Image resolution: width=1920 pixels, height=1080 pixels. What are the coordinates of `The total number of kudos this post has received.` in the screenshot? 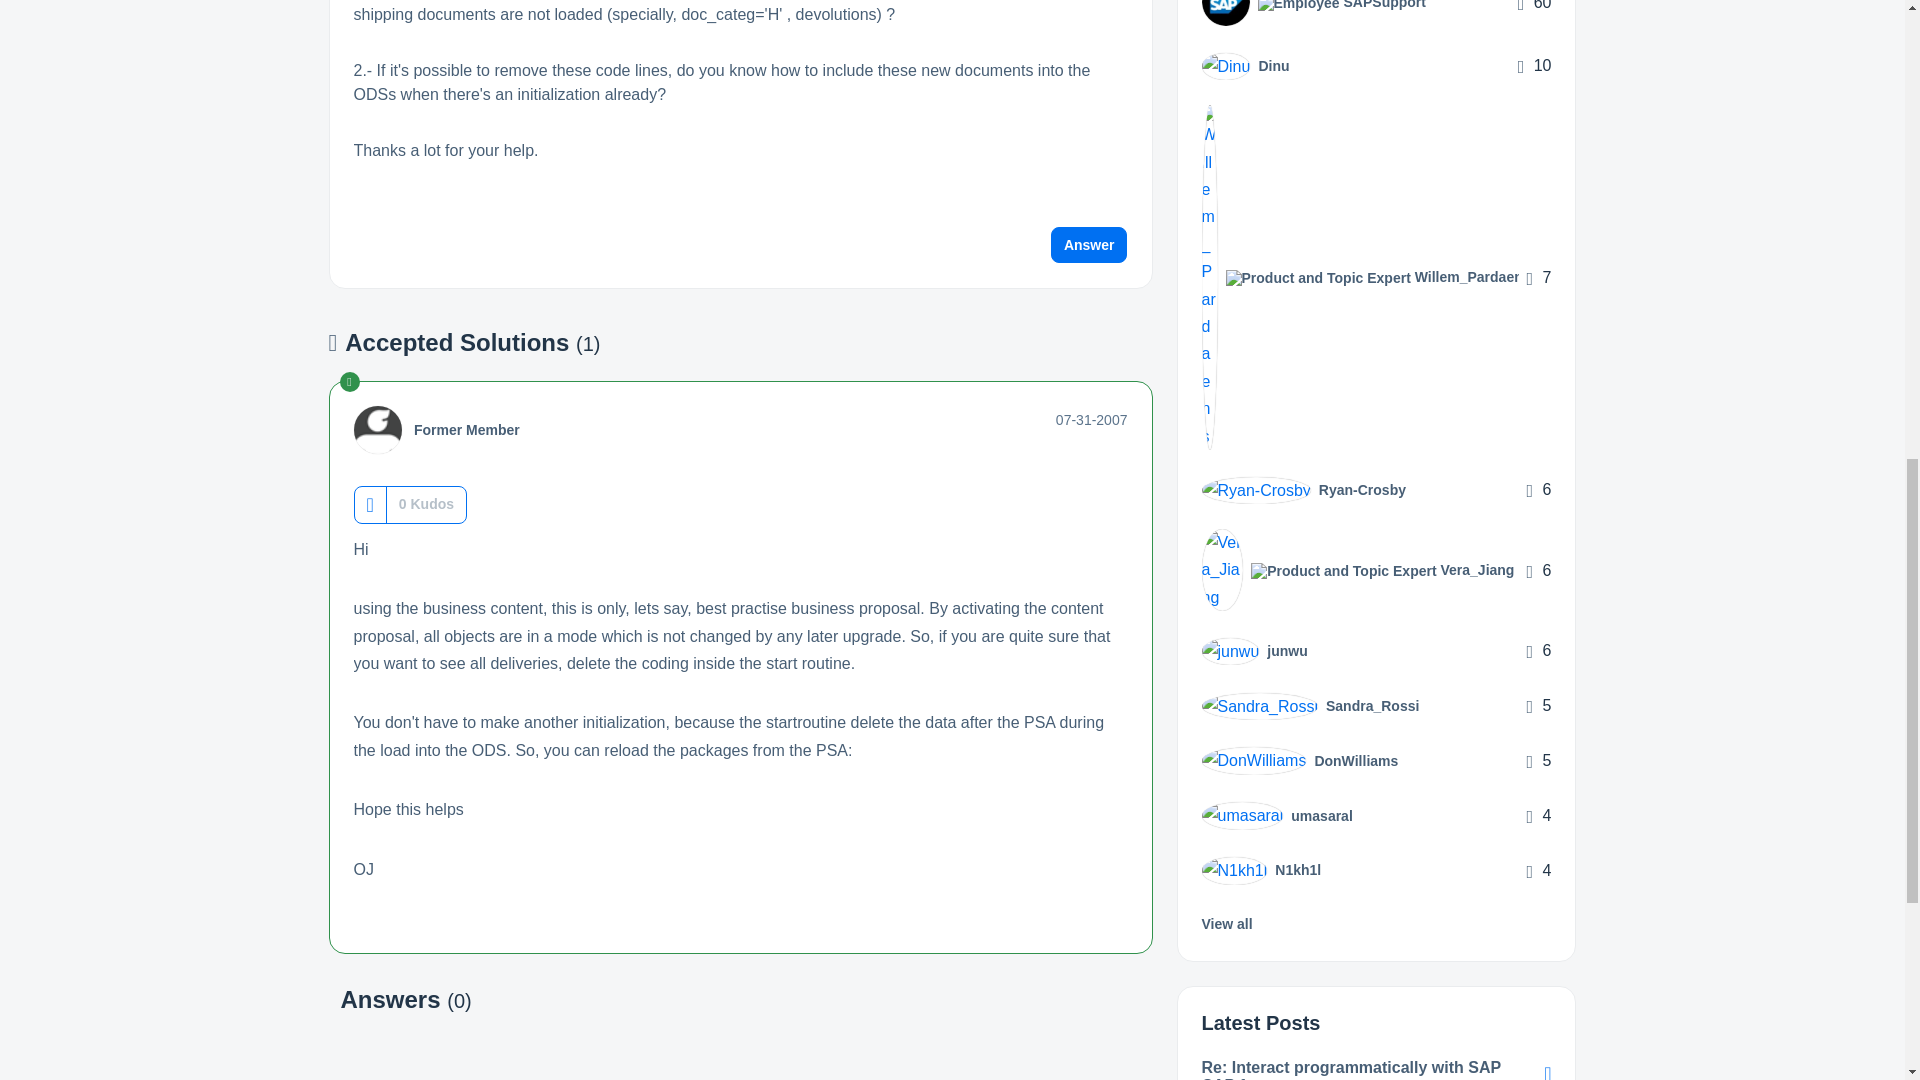 It's located at (426, 504).